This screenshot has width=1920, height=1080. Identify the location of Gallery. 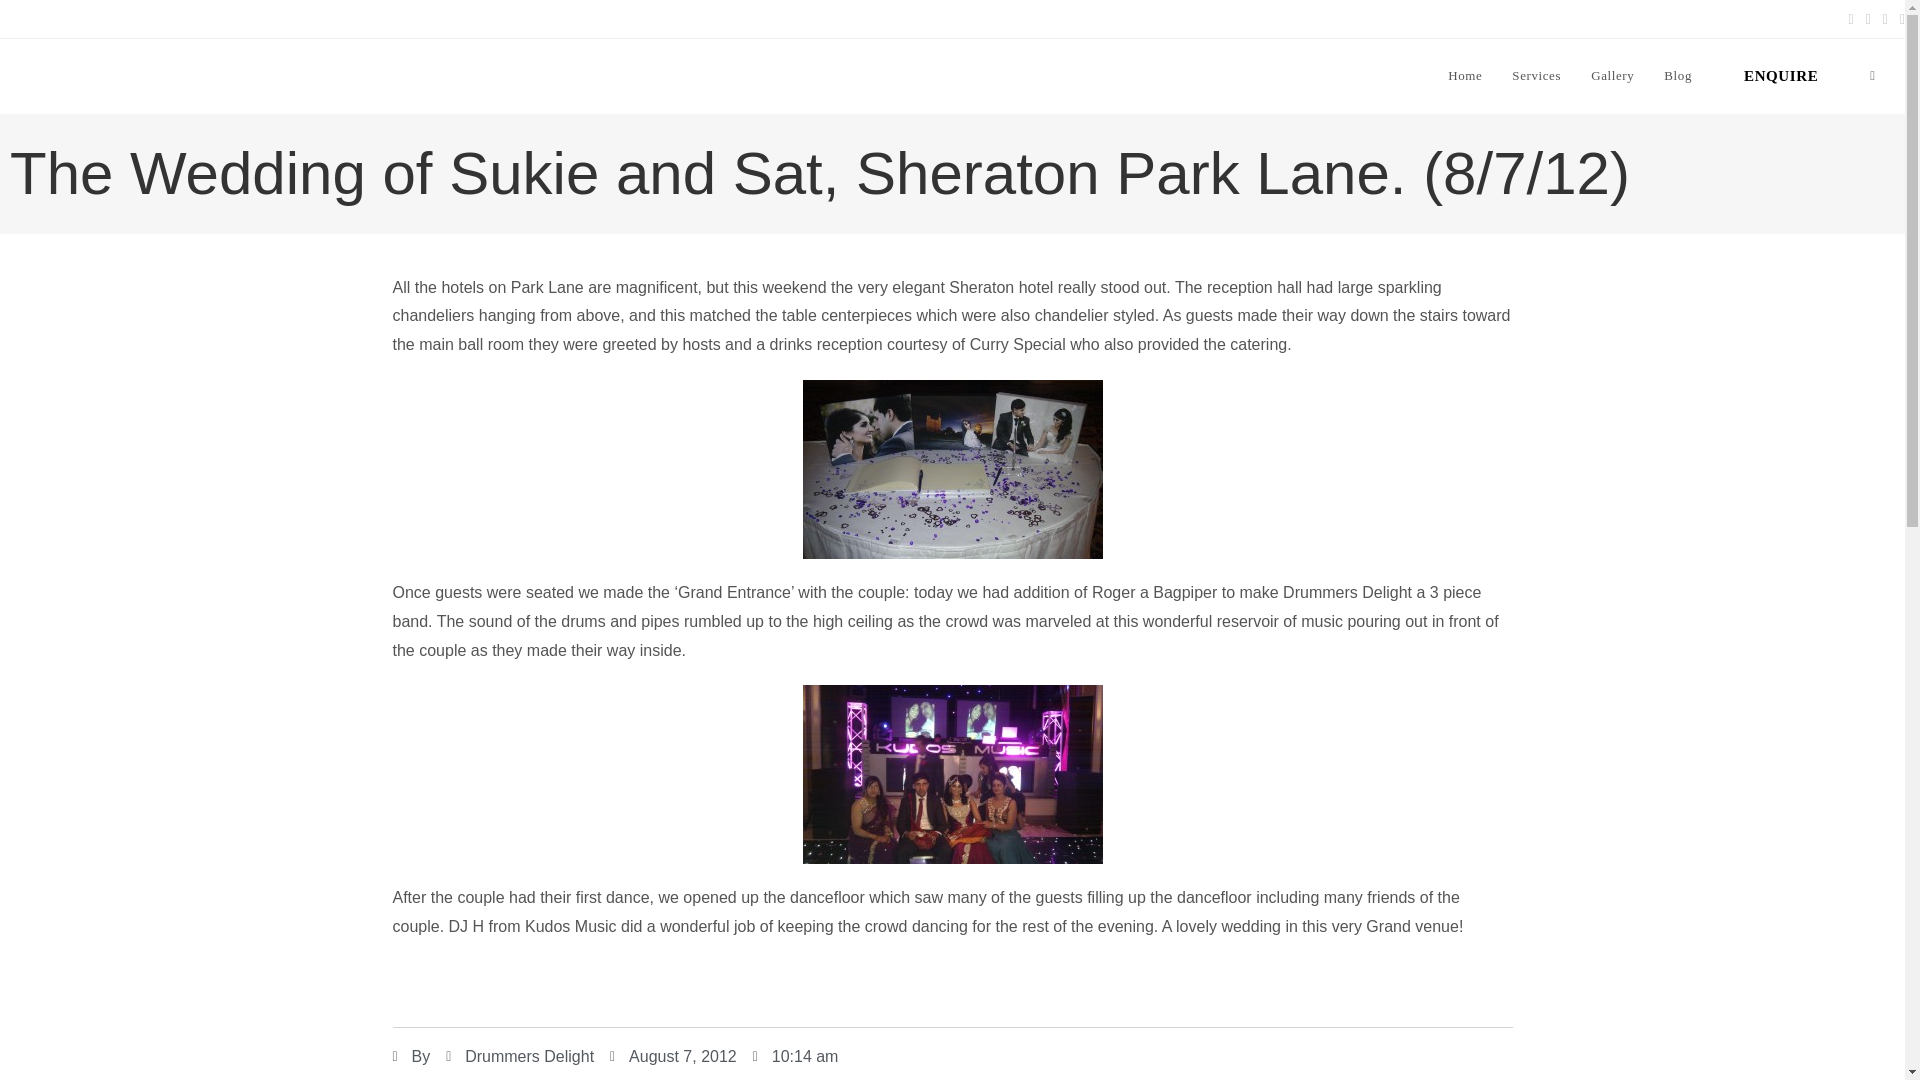
(1612, 76).